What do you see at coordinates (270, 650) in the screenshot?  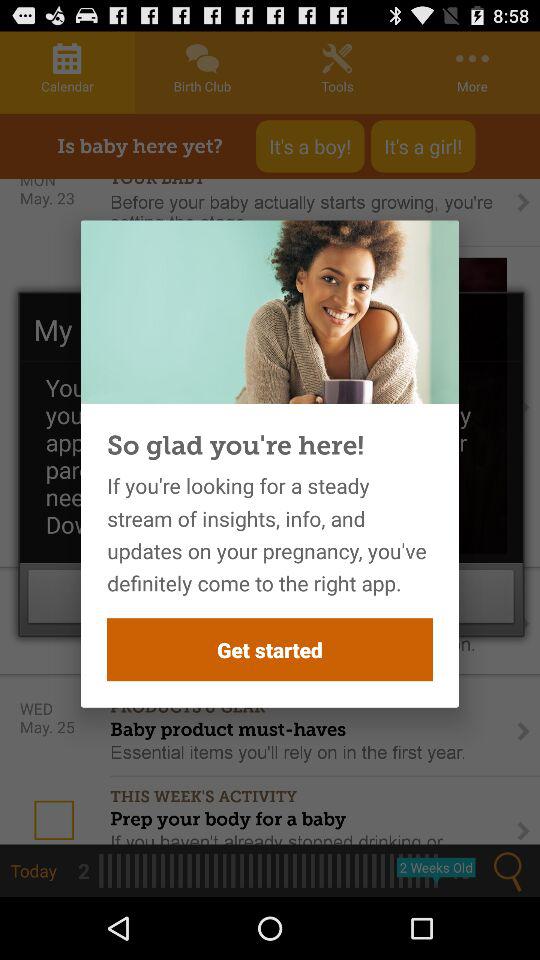 I see `flip until the get started item` at bounding box center [270, 650].